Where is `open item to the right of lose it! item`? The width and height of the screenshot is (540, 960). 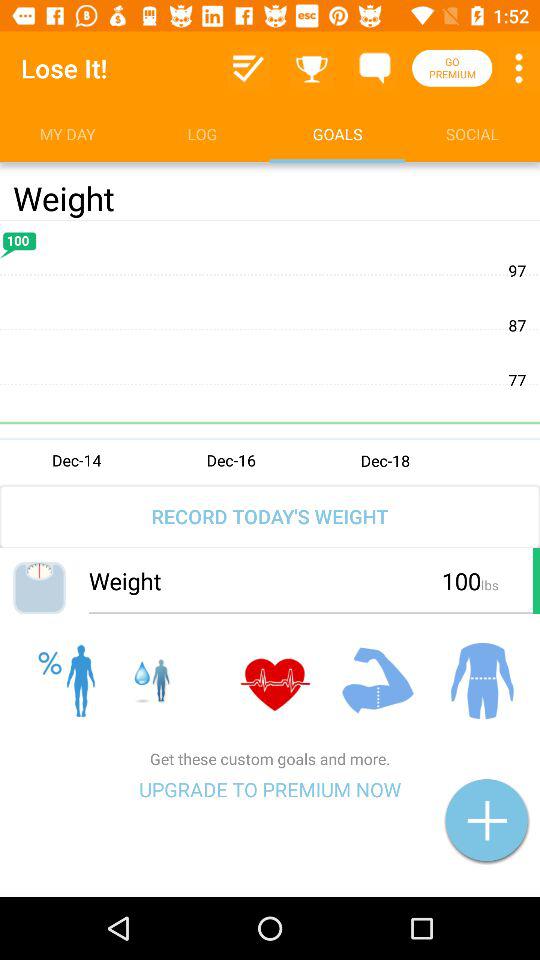
open item to the right of lose it! item is located at coordinates (248, 68).